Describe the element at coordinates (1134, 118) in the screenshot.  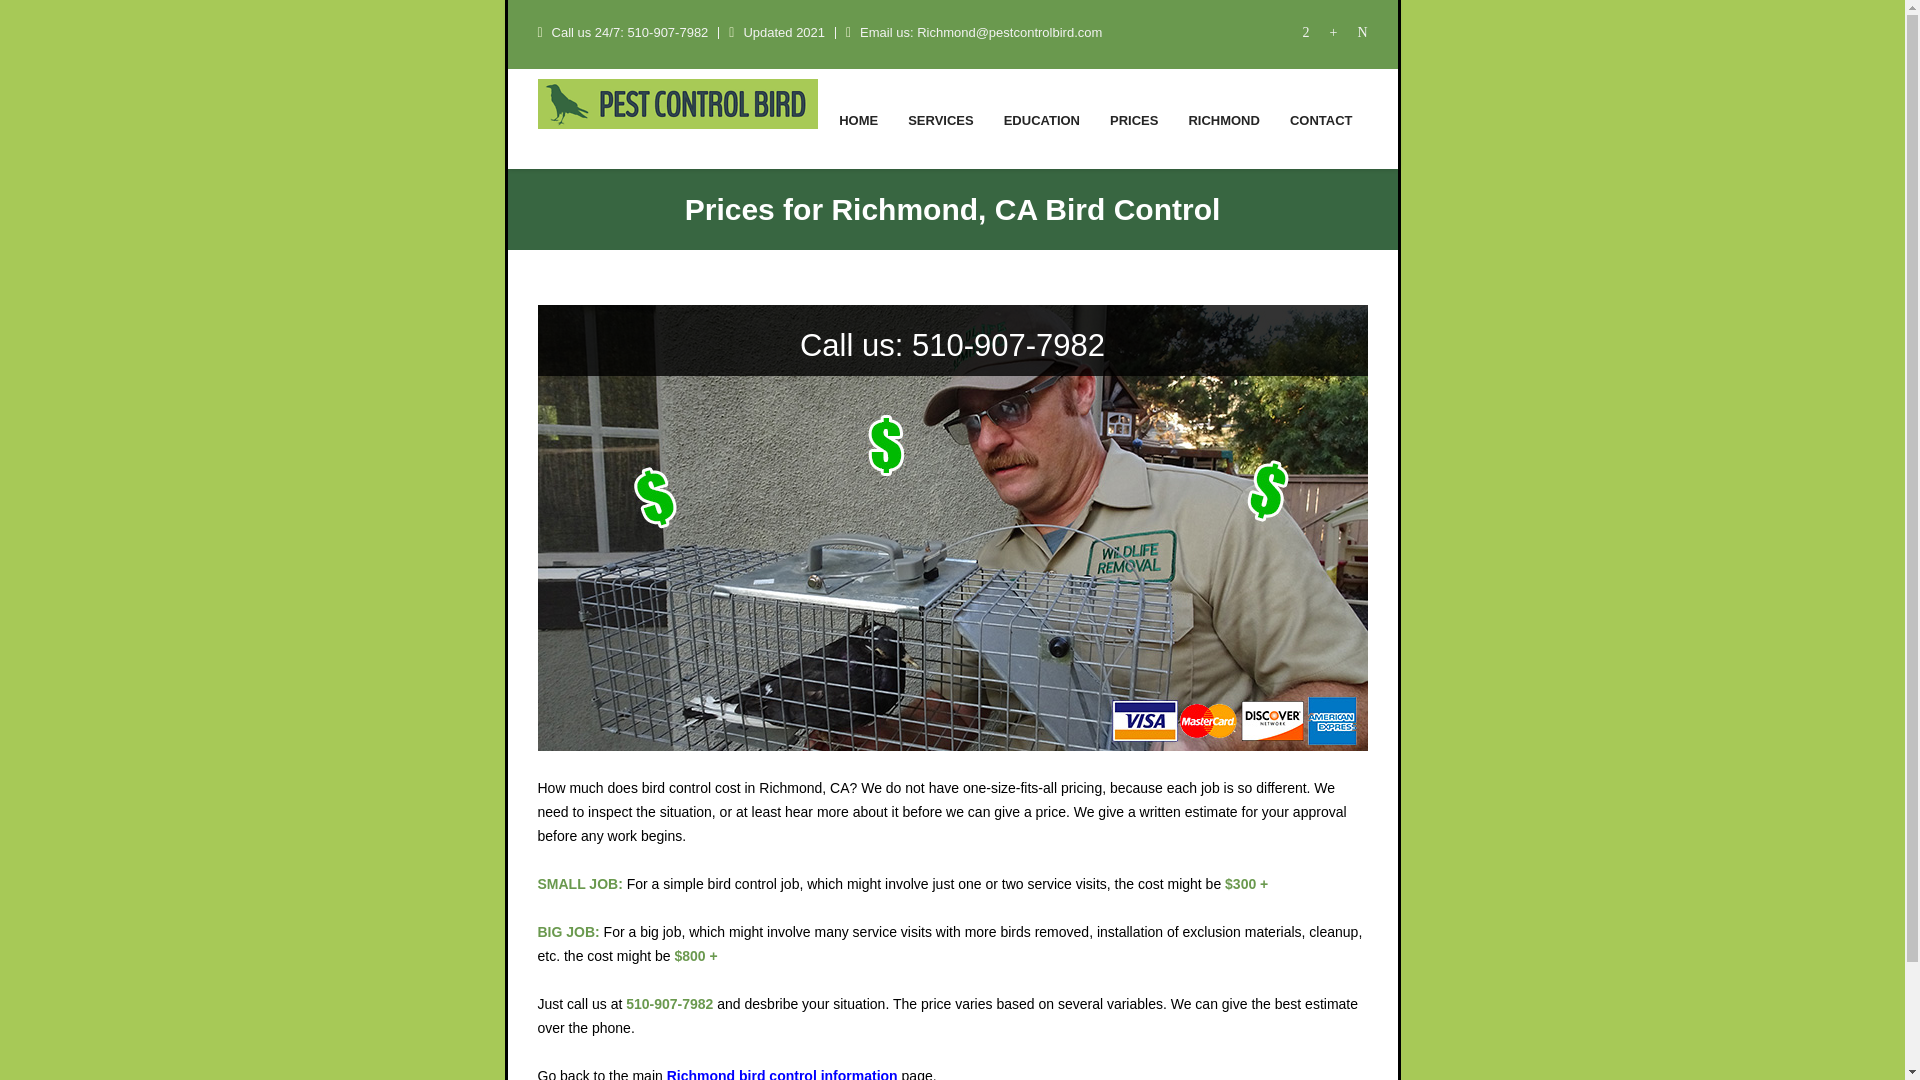
I see `PRICES` at that location.